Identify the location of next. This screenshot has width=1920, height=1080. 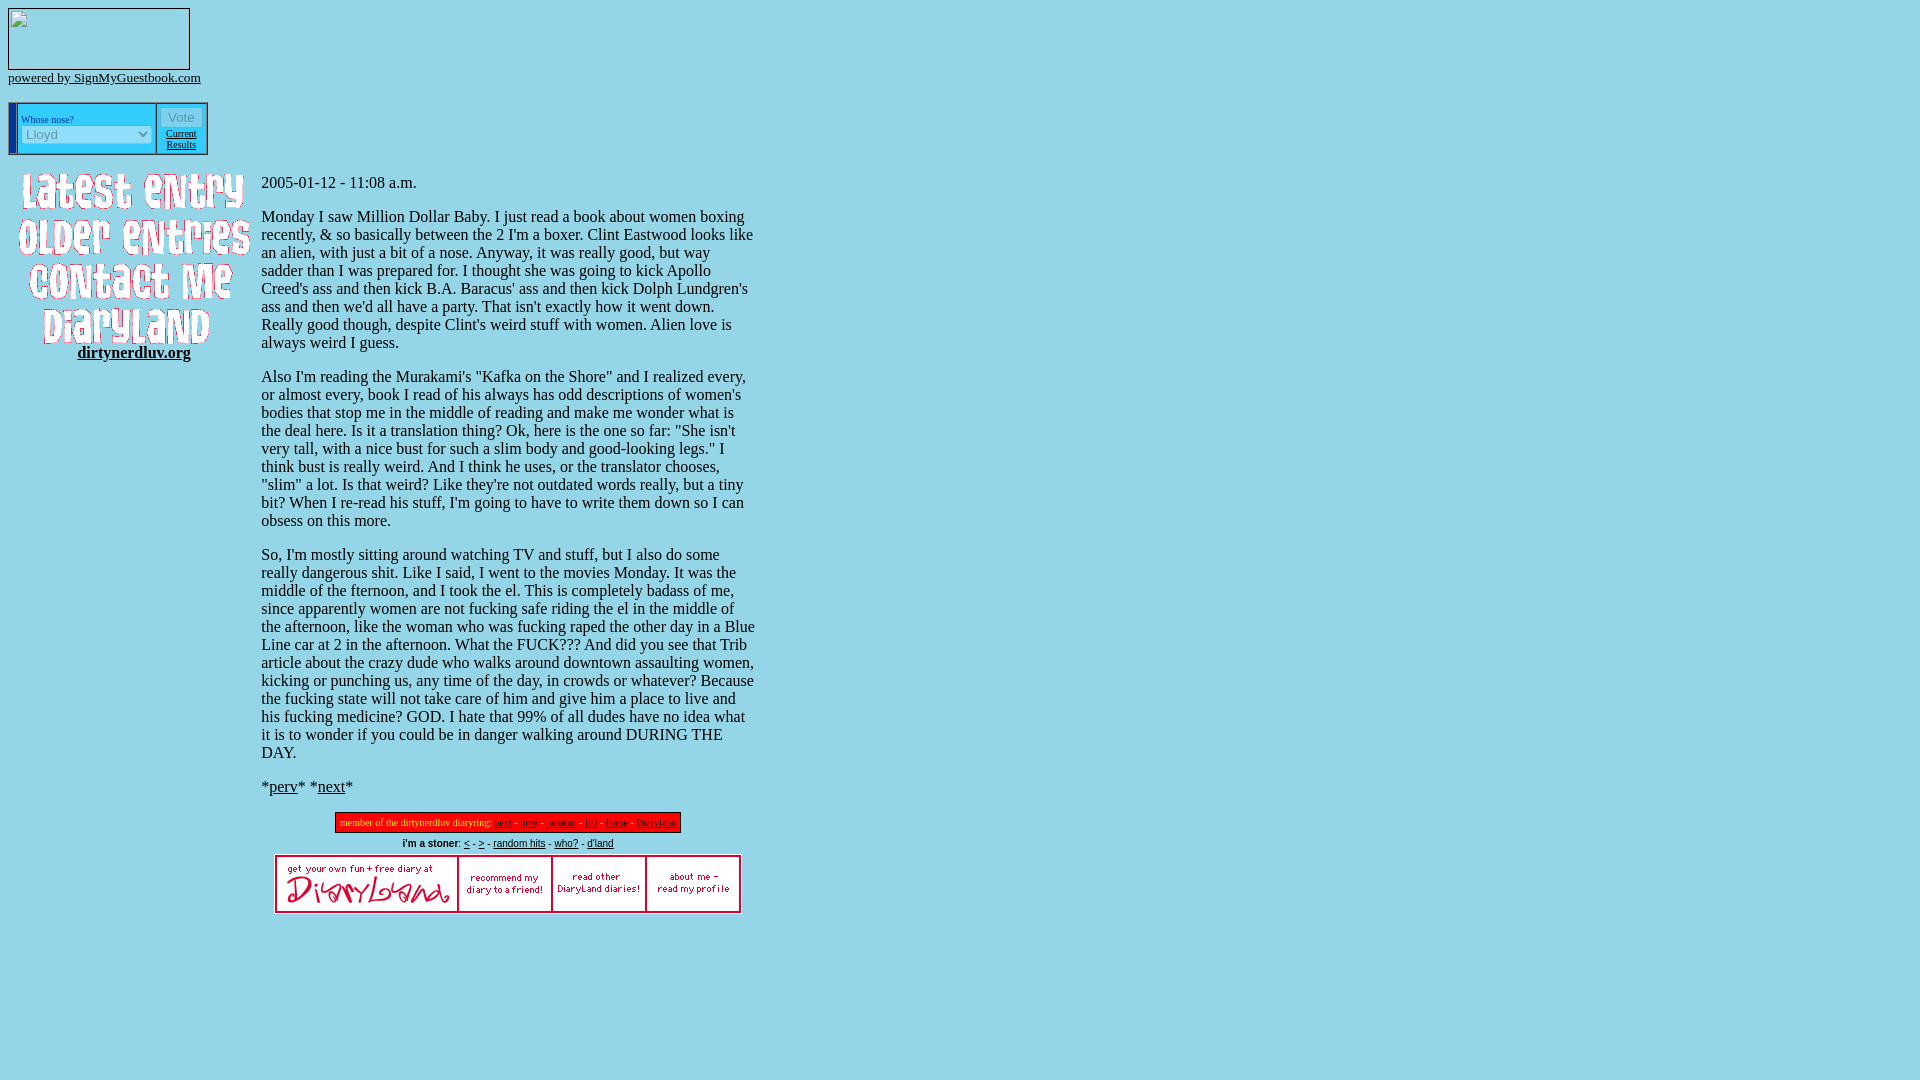
(504, 822).